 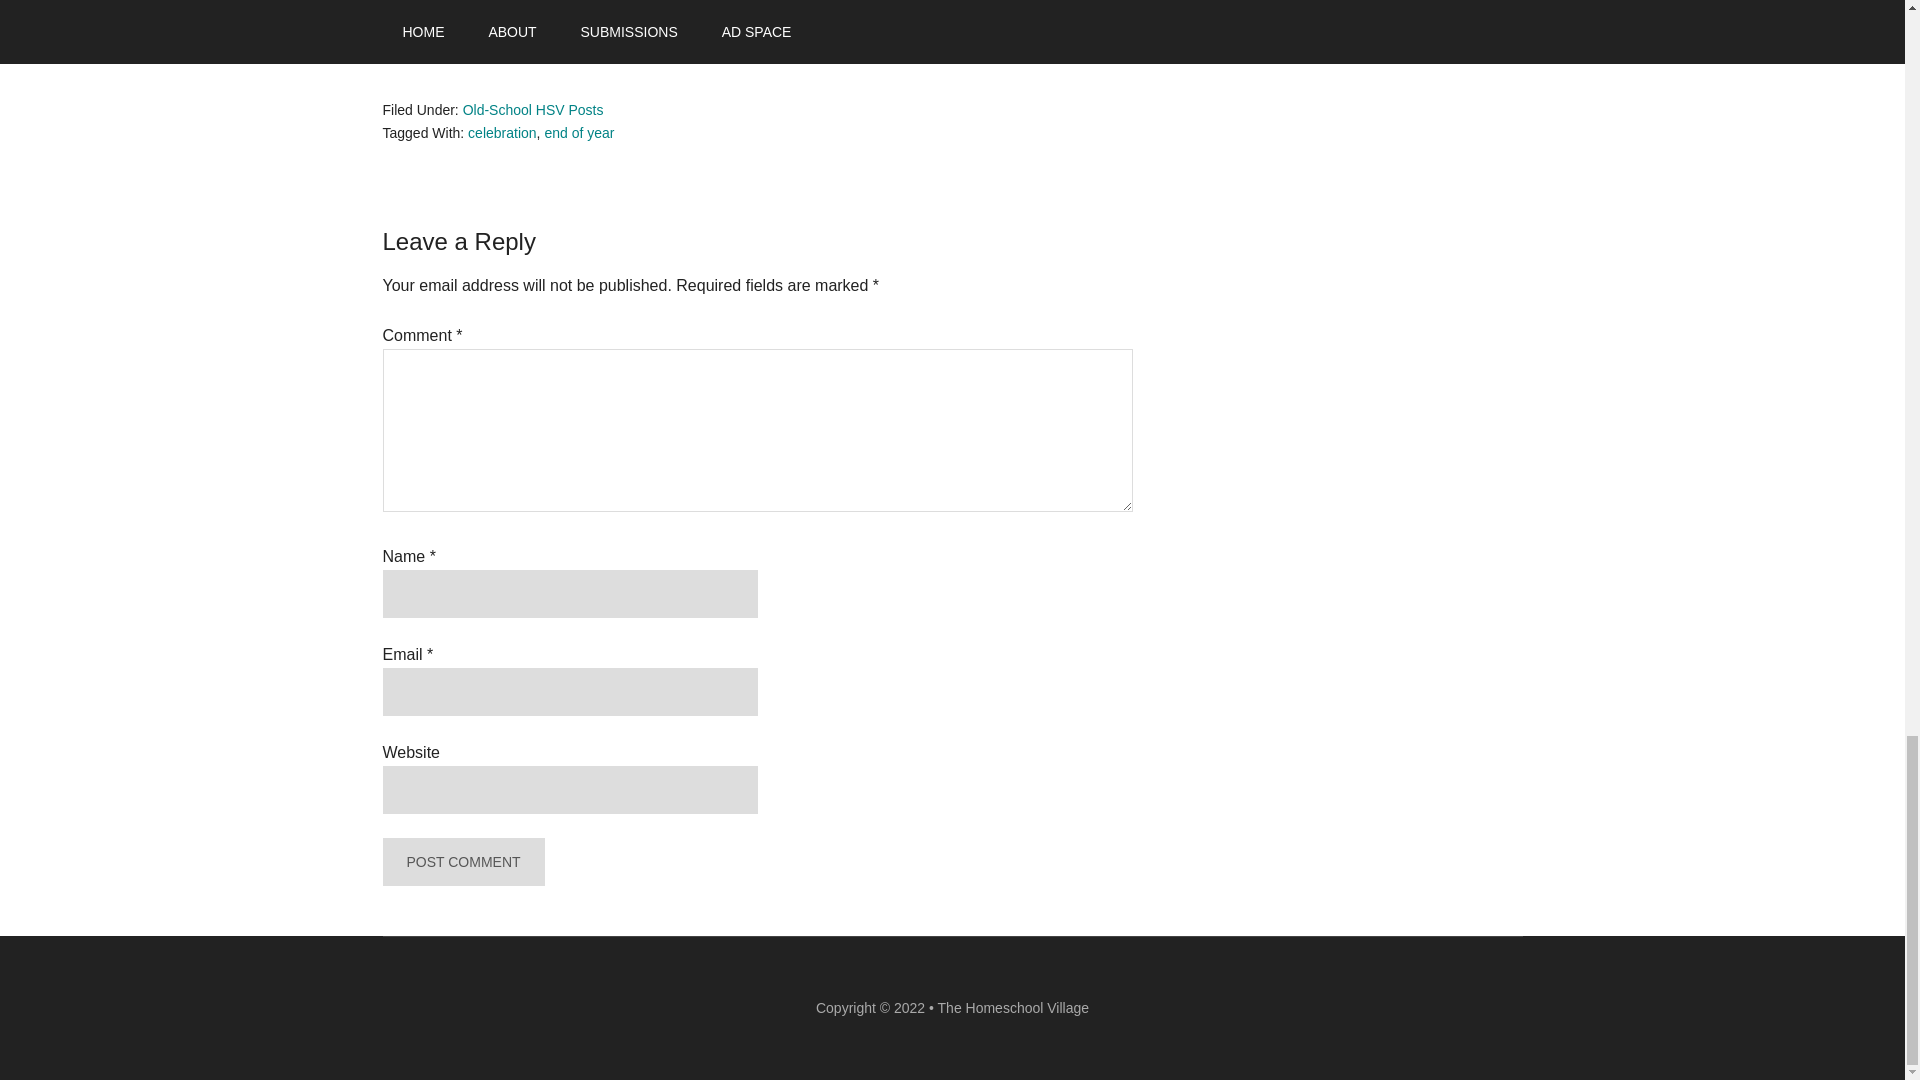 What do you see at coordinates (578, 133) in the screenshot?
I see `end of year` at bounding box center [578, 133].